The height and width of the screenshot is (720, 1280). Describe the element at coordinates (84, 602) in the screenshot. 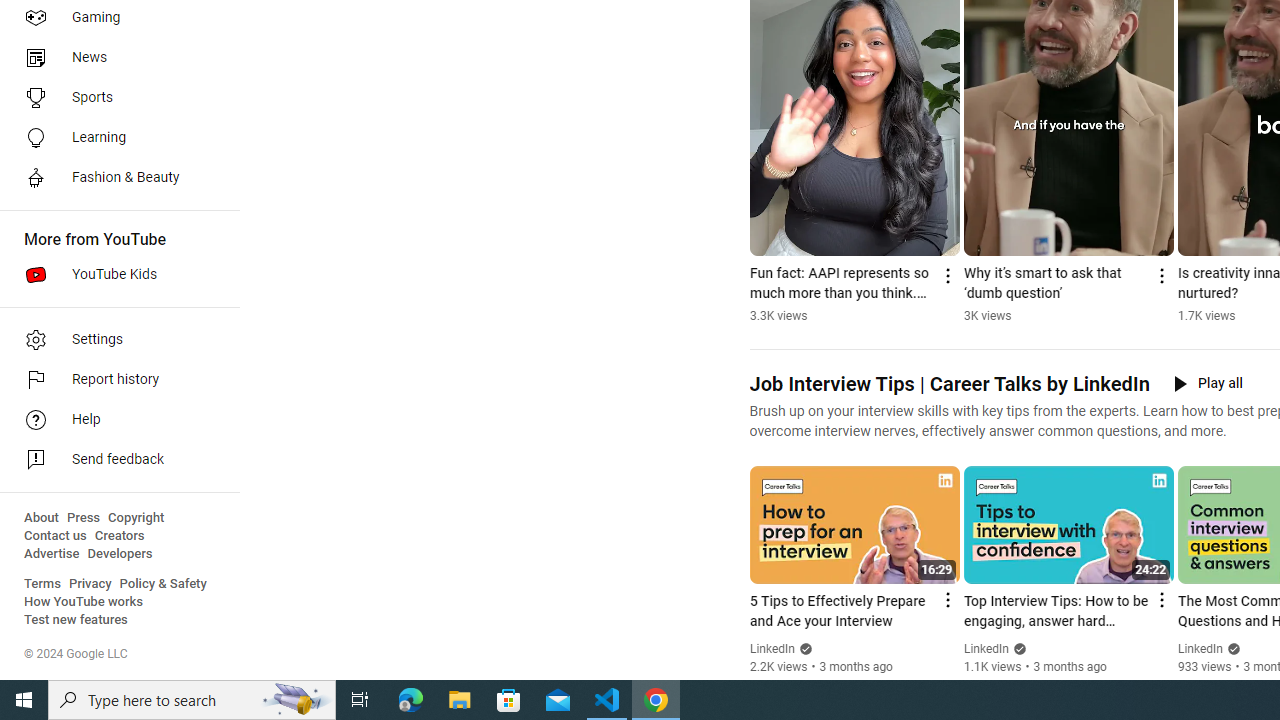

I see `How YouTube works` at that location.